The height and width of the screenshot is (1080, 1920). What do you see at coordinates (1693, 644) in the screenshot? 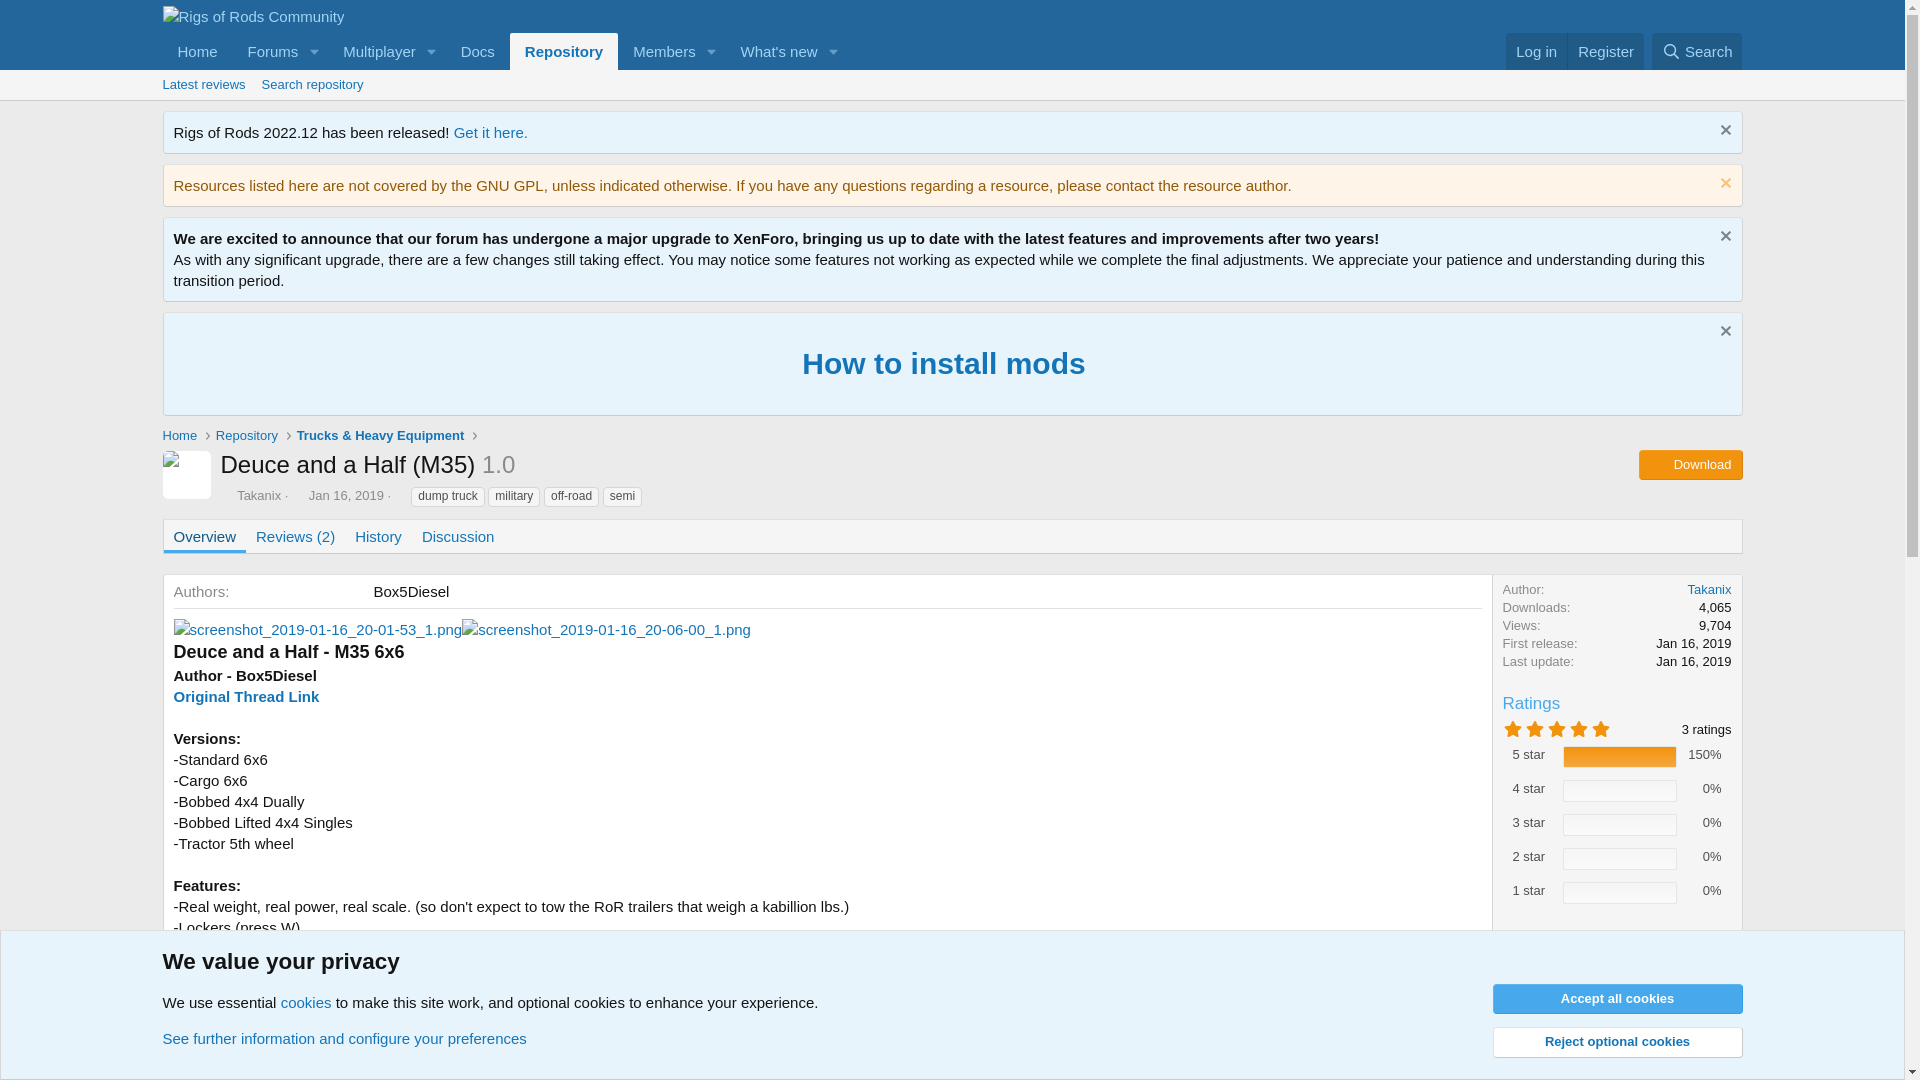
I see `Jan 16, 2019 at 9:20 PM` at bounding box center [1693, 644].